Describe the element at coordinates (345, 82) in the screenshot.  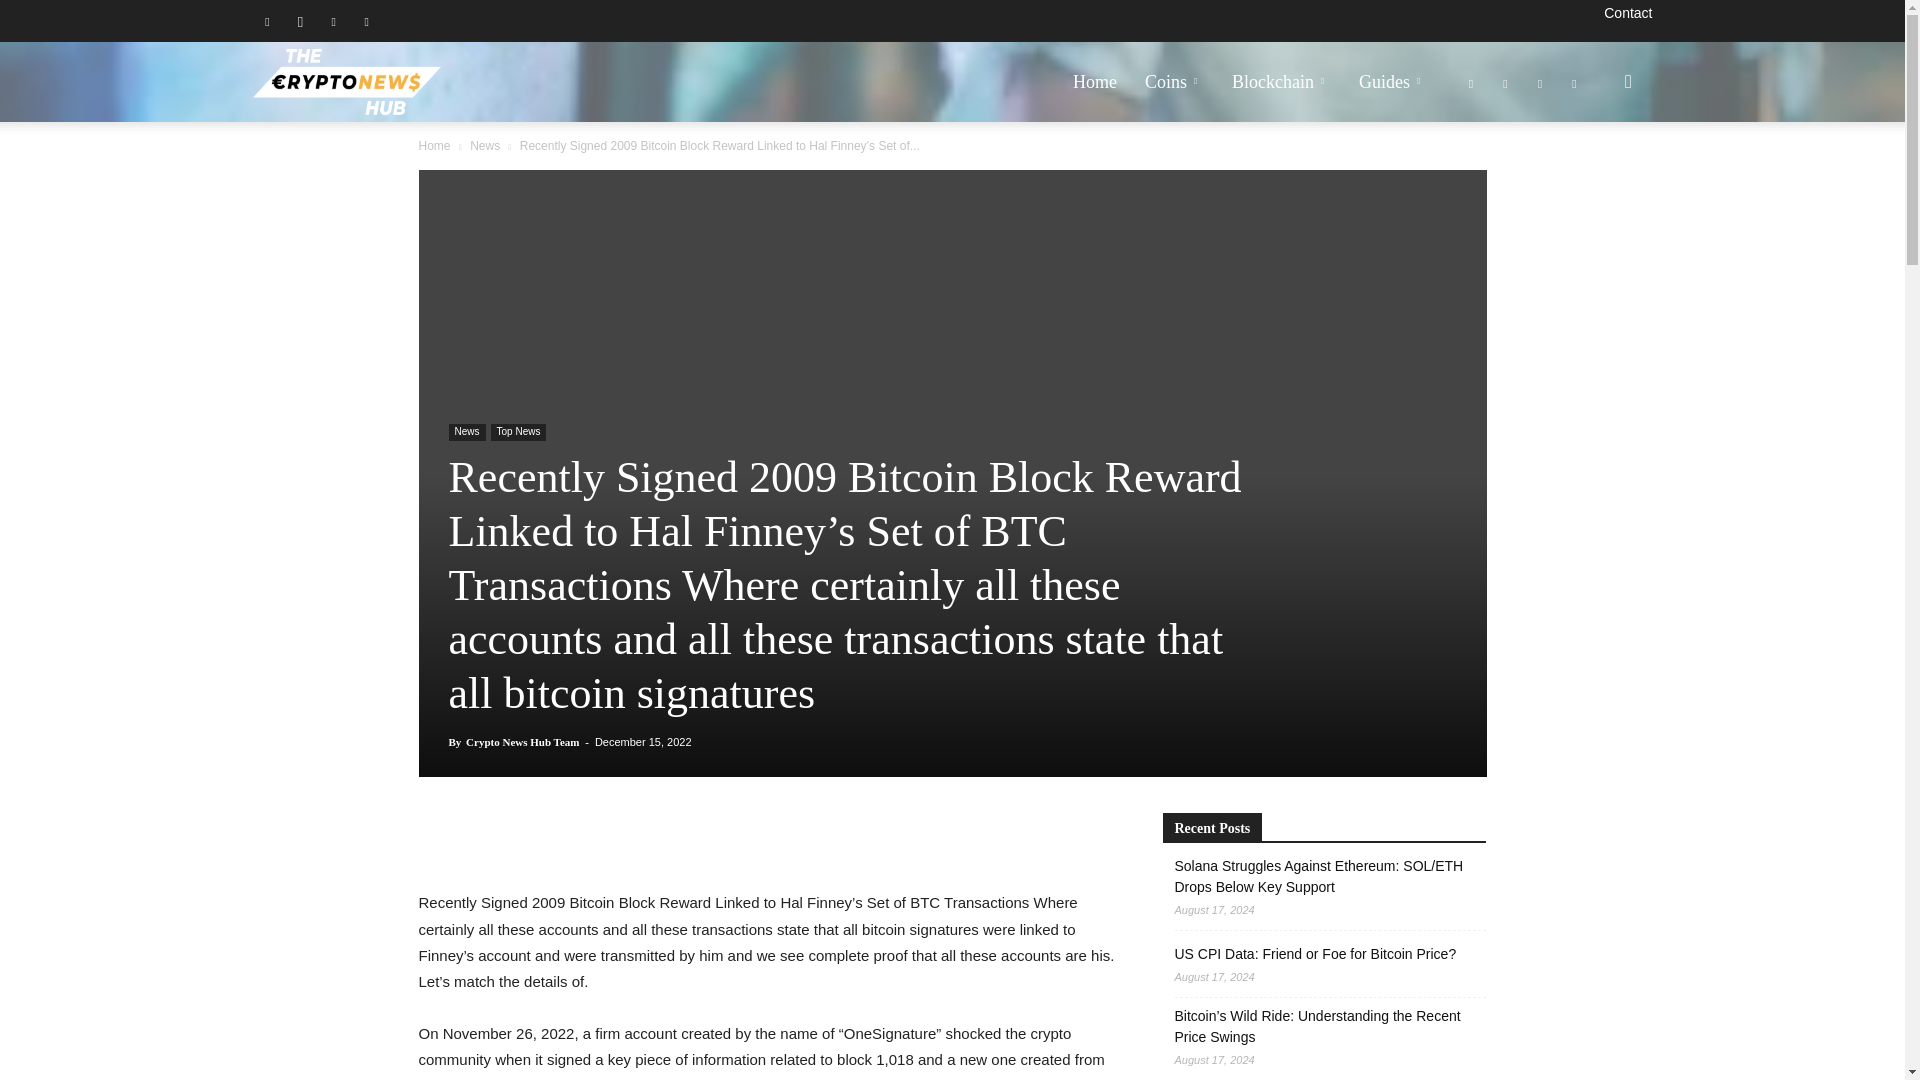
I see `thecryptonewshub` at that location.